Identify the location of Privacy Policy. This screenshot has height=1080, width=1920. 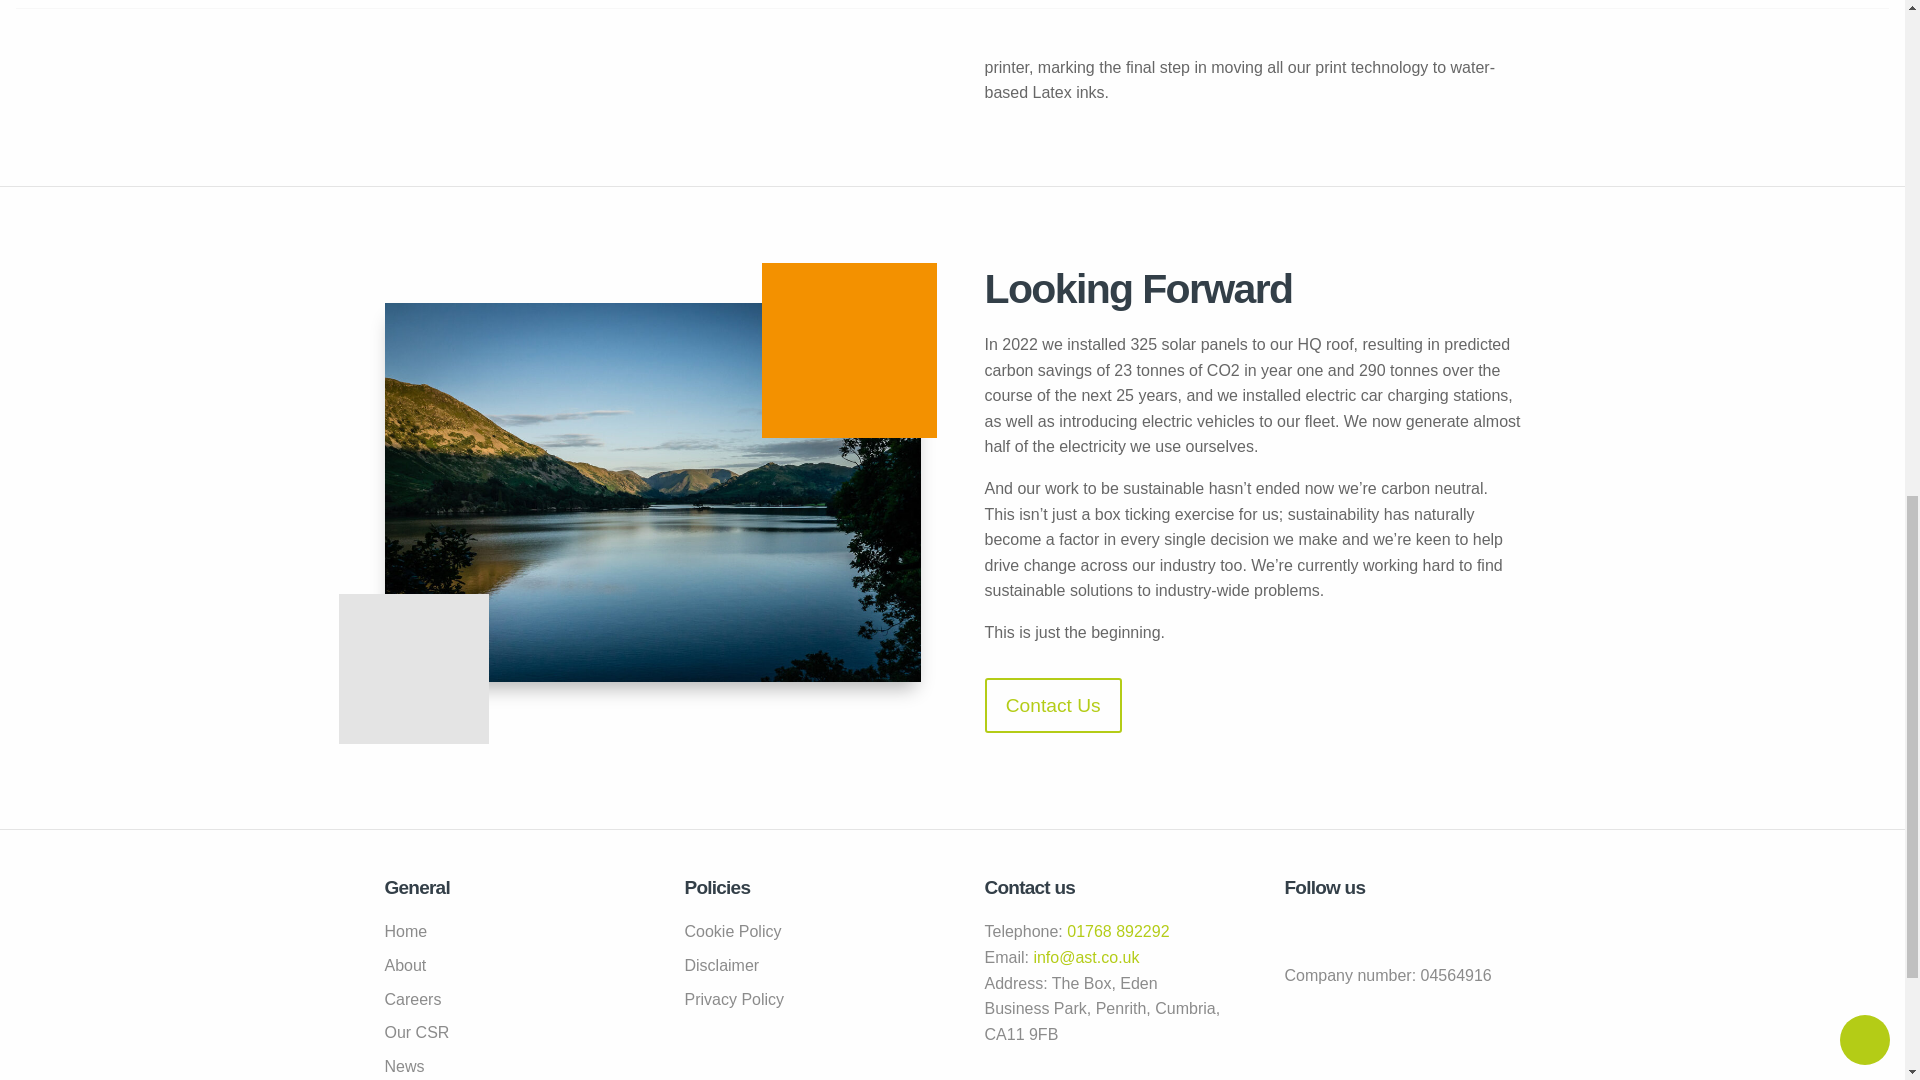
(801, 1000).